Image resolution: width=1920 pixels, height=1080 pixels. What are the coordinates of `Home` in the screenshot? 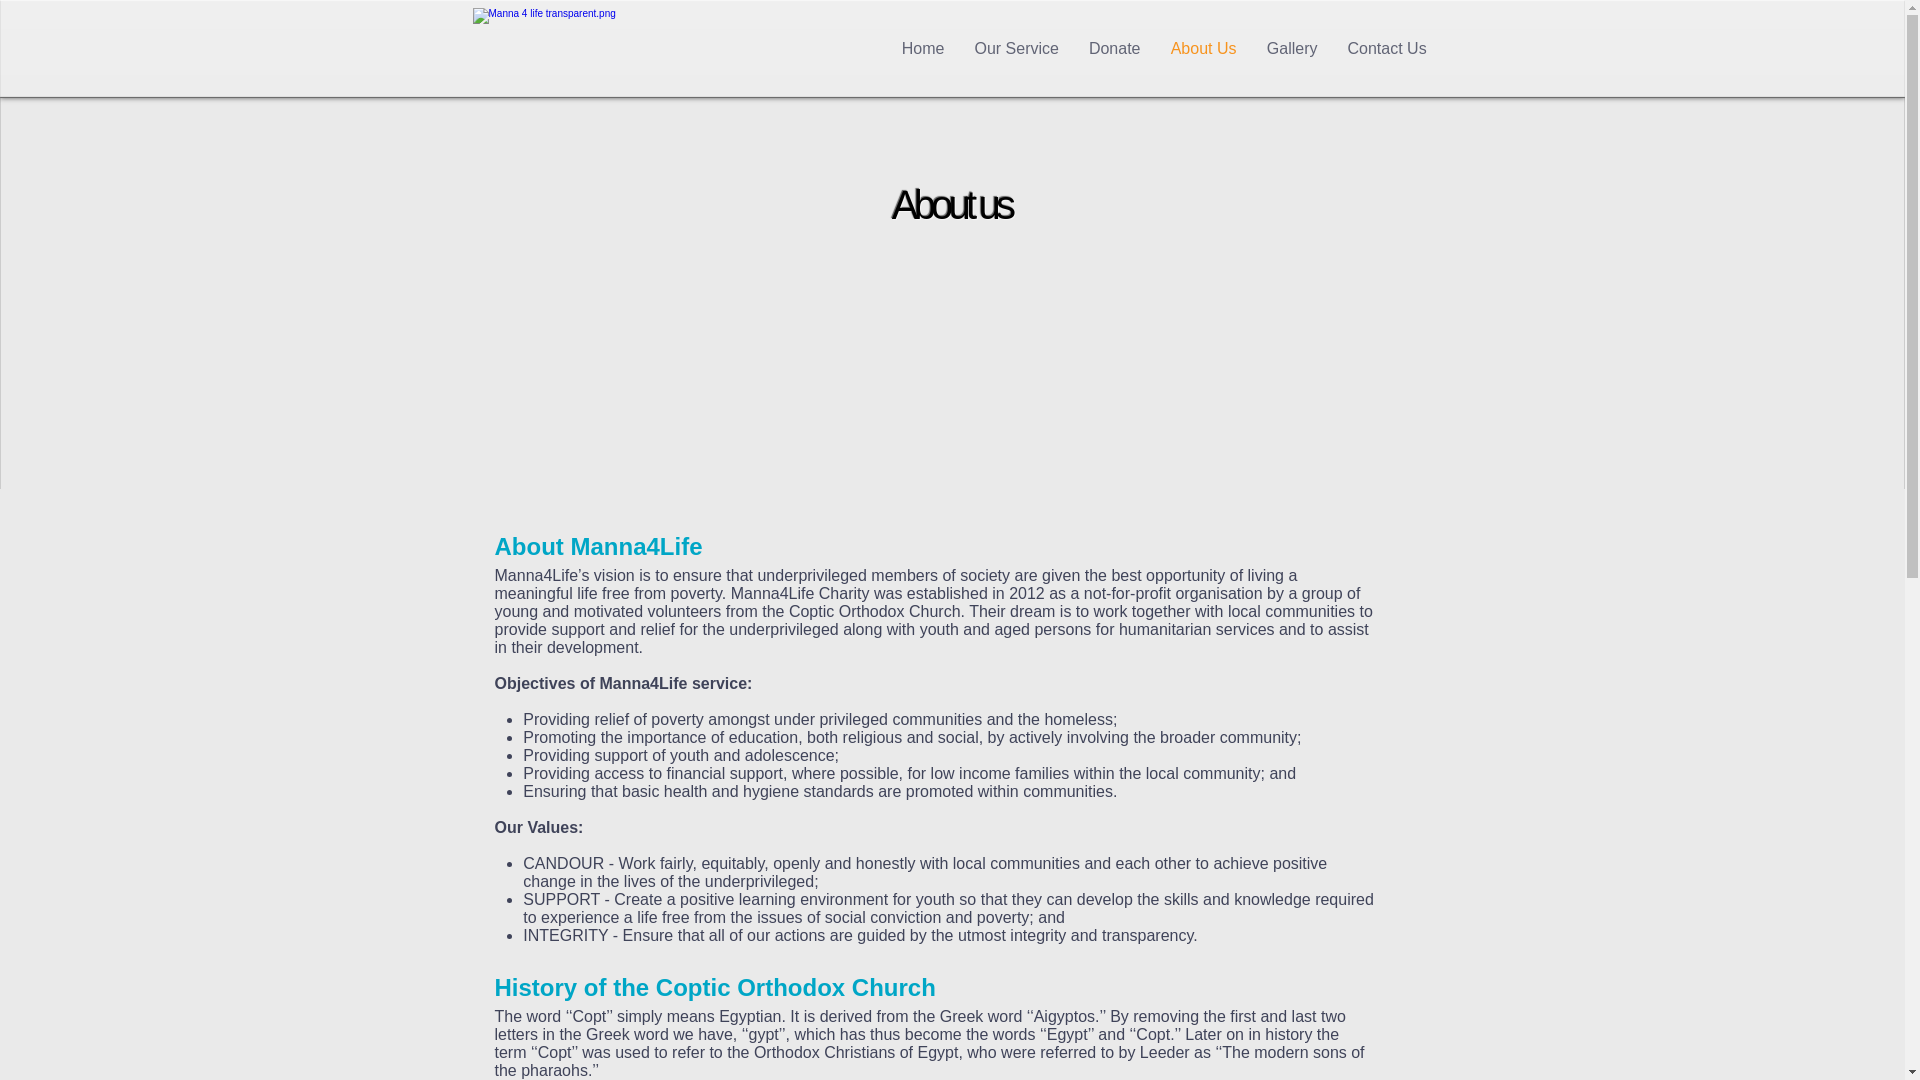 It's located at (922, 49).